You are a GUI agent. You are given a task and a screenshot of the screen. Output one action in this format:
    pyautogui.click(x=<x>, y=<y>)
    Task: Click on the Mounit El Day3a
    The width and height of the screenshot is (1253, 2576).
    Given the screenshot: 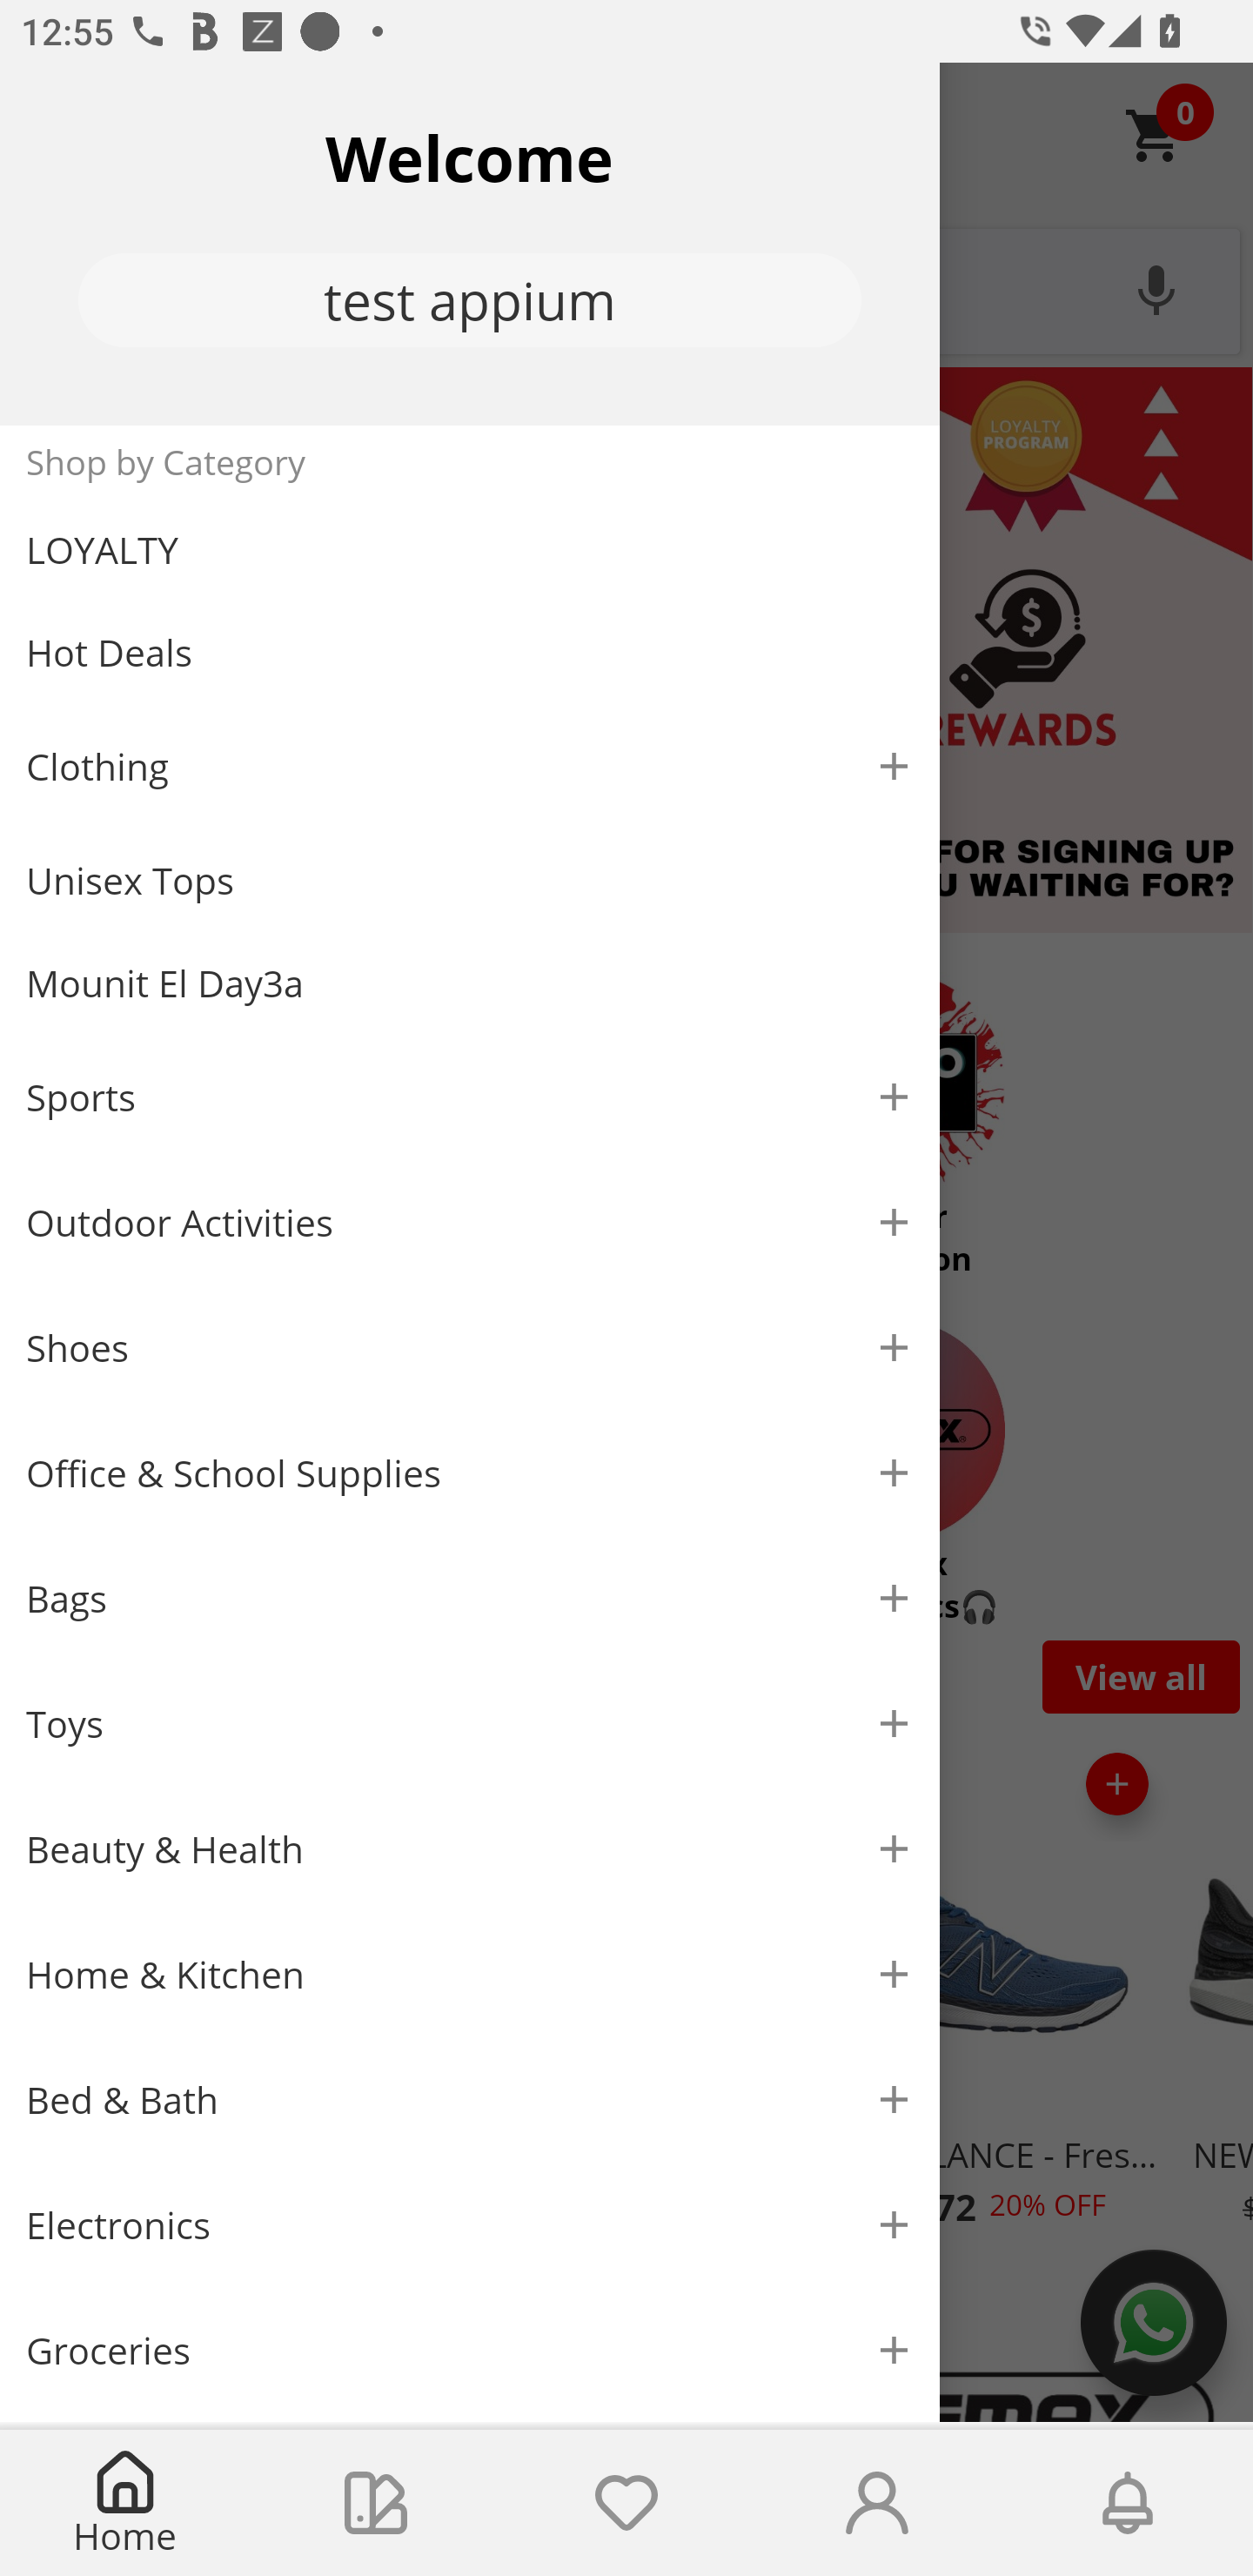 What is the action you would take?
    pyautogui.click(x=470, y=983)
    